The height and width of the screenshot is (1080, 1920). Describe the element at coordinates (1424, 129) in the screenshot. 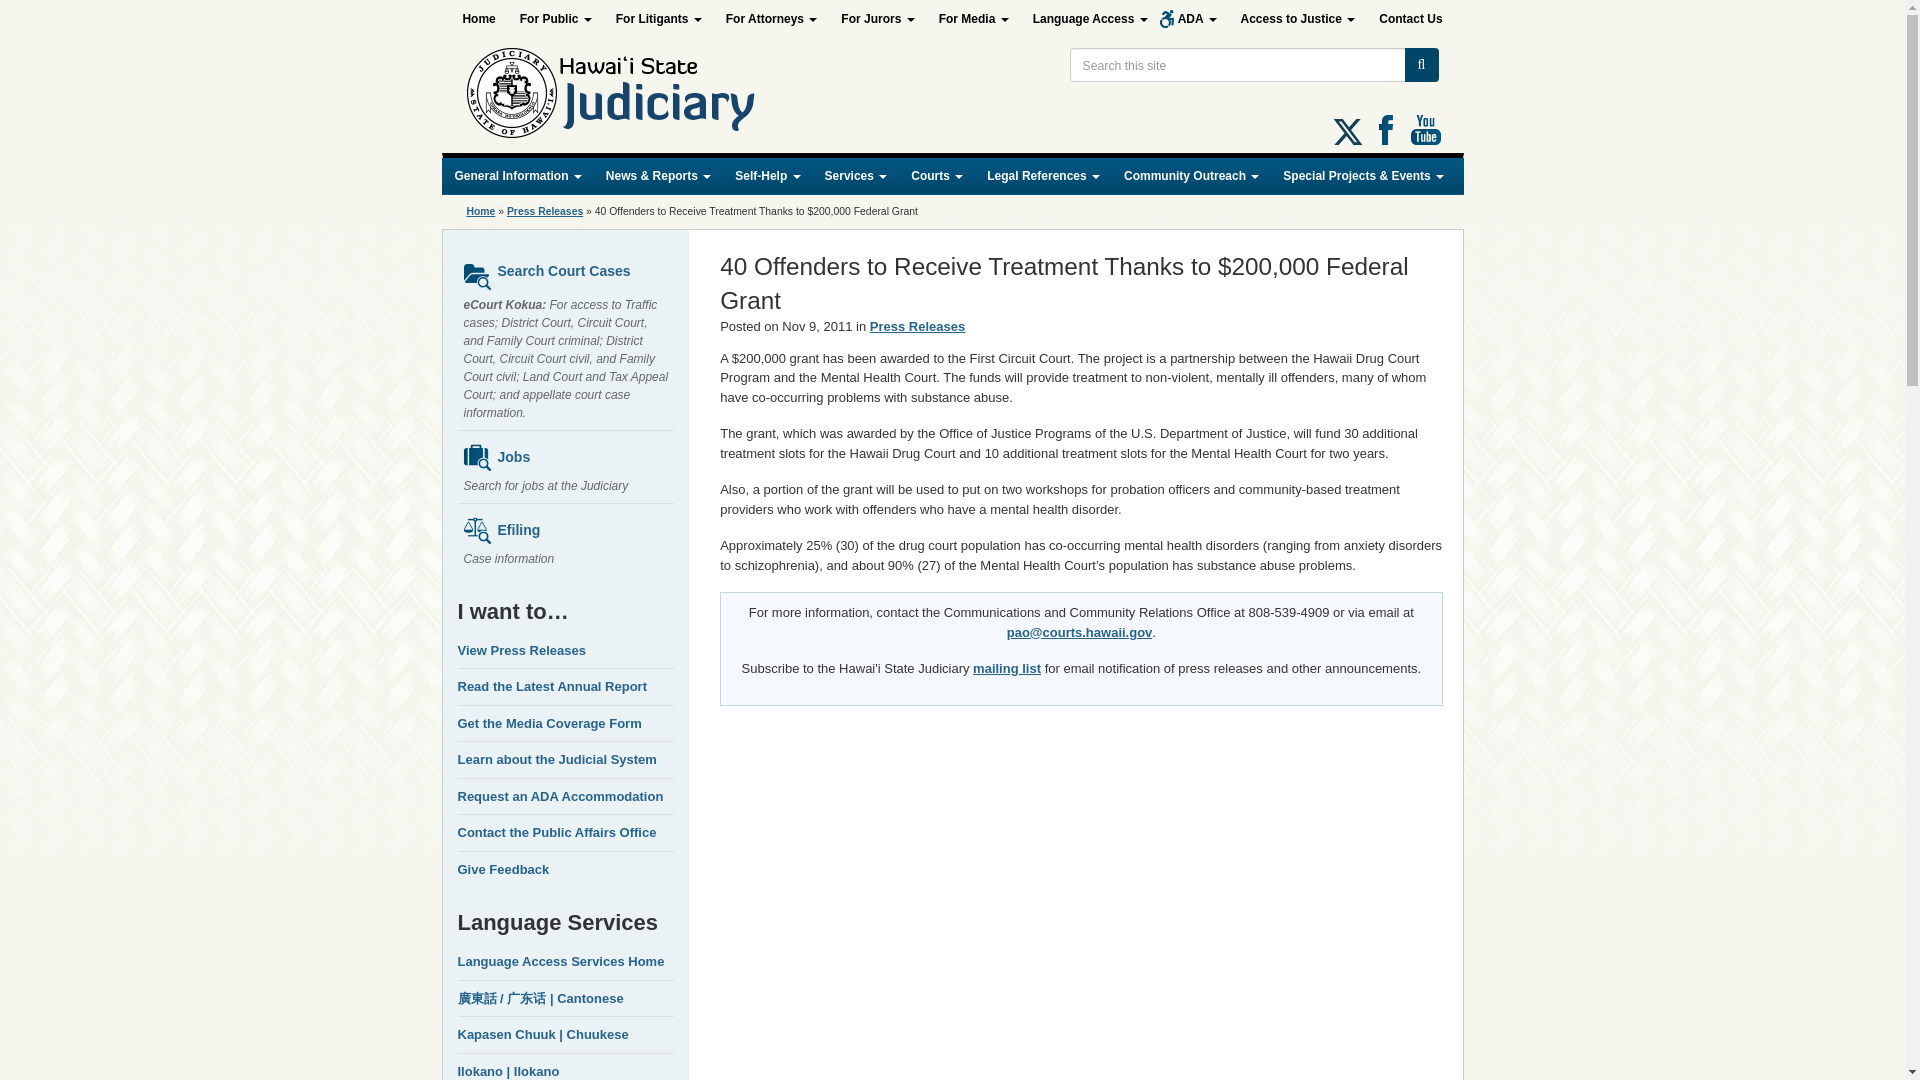

I see `Follow us on Youtube` at that location.